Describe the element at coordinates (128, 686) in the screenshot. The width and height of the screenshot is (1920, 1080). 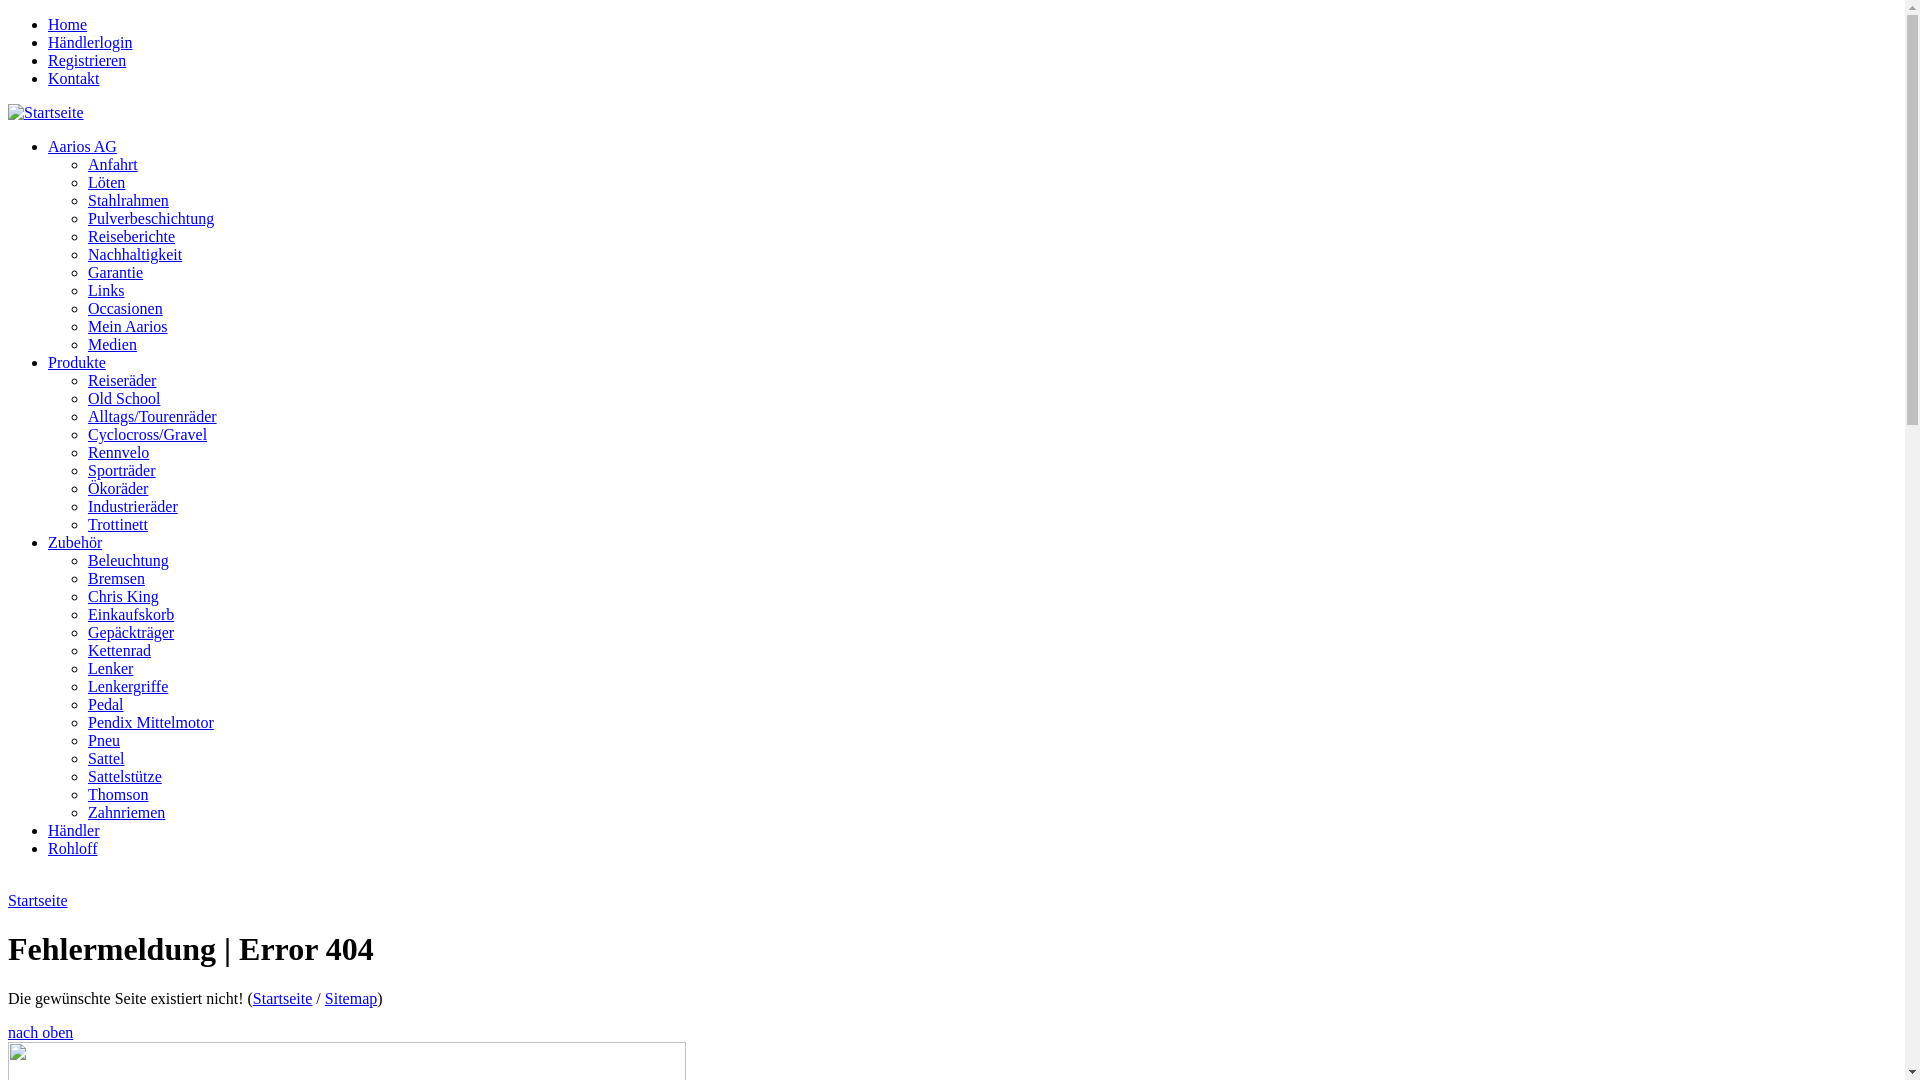
I see `Lenkergriffe` at that location.